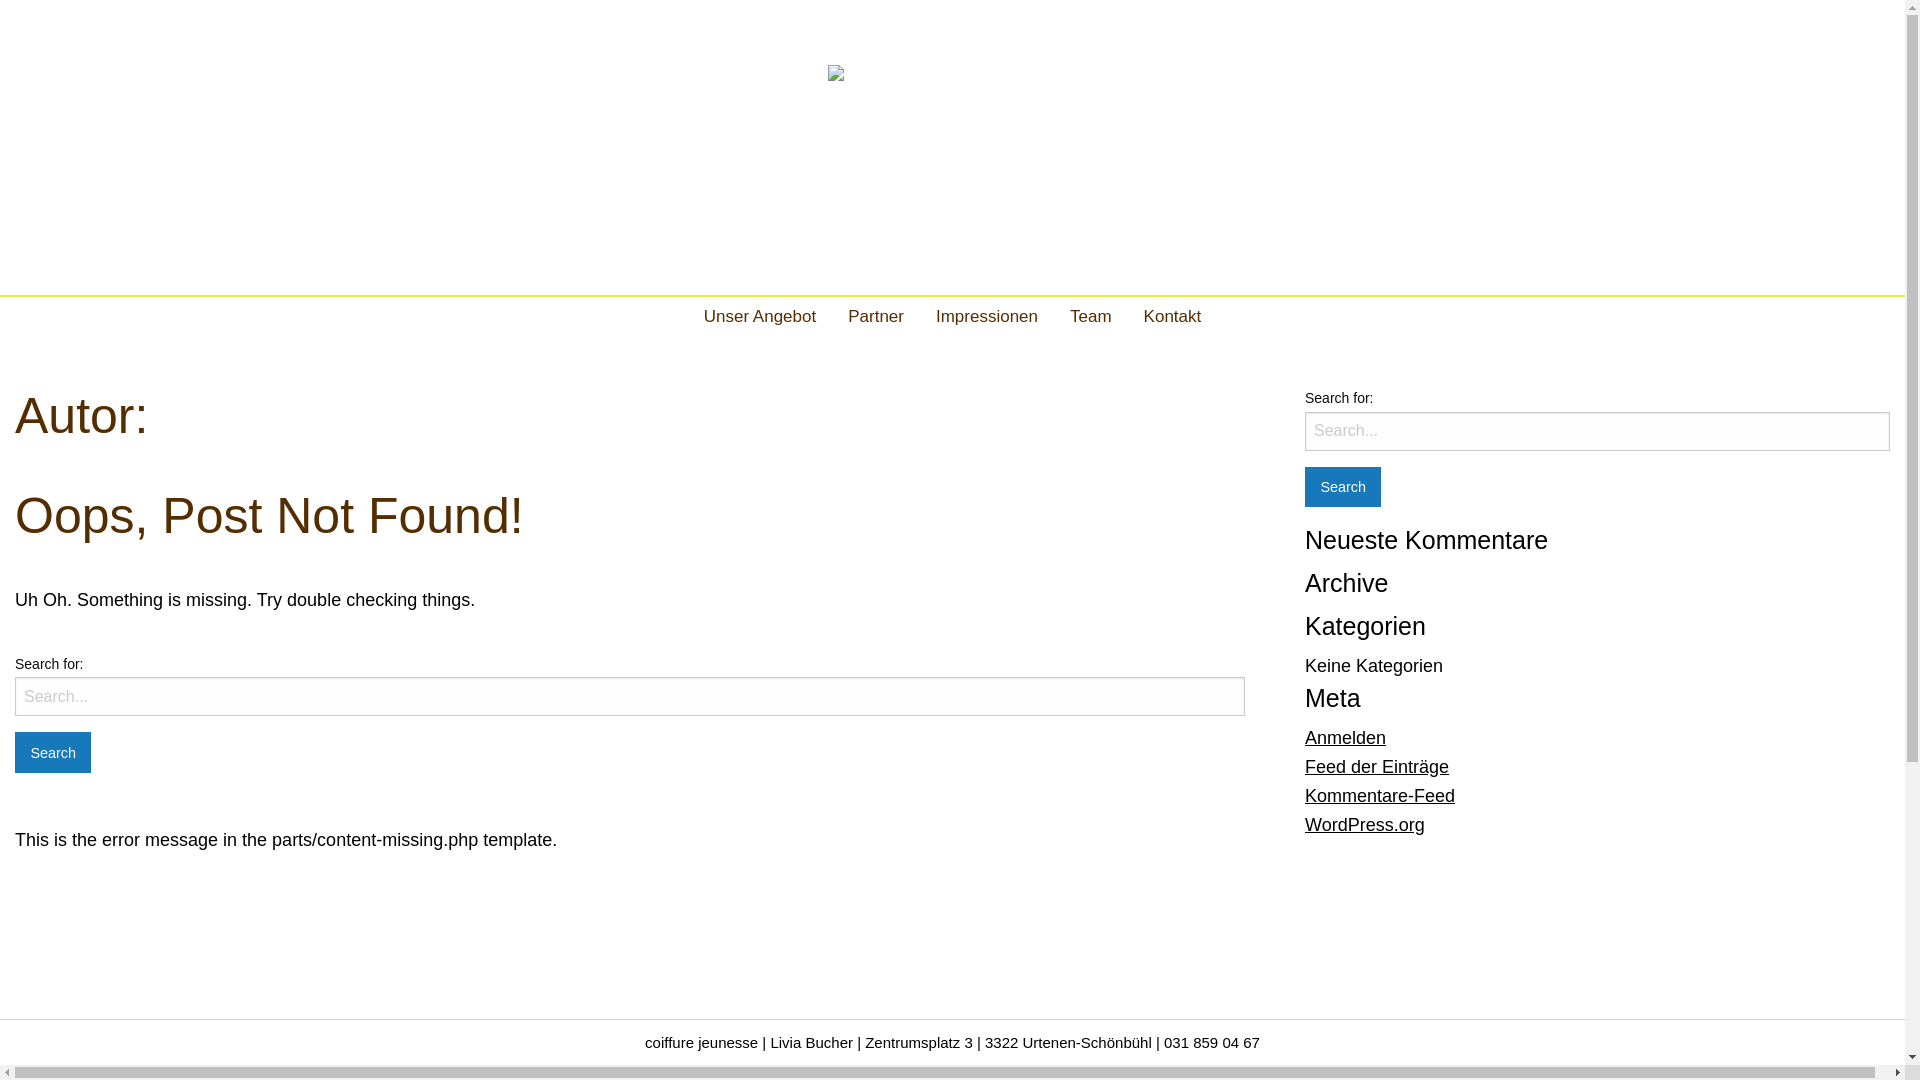  What do you see at coordinates (987, 316) in the screenshot?
I see `Impressionen` at bounding box center [987, 316].